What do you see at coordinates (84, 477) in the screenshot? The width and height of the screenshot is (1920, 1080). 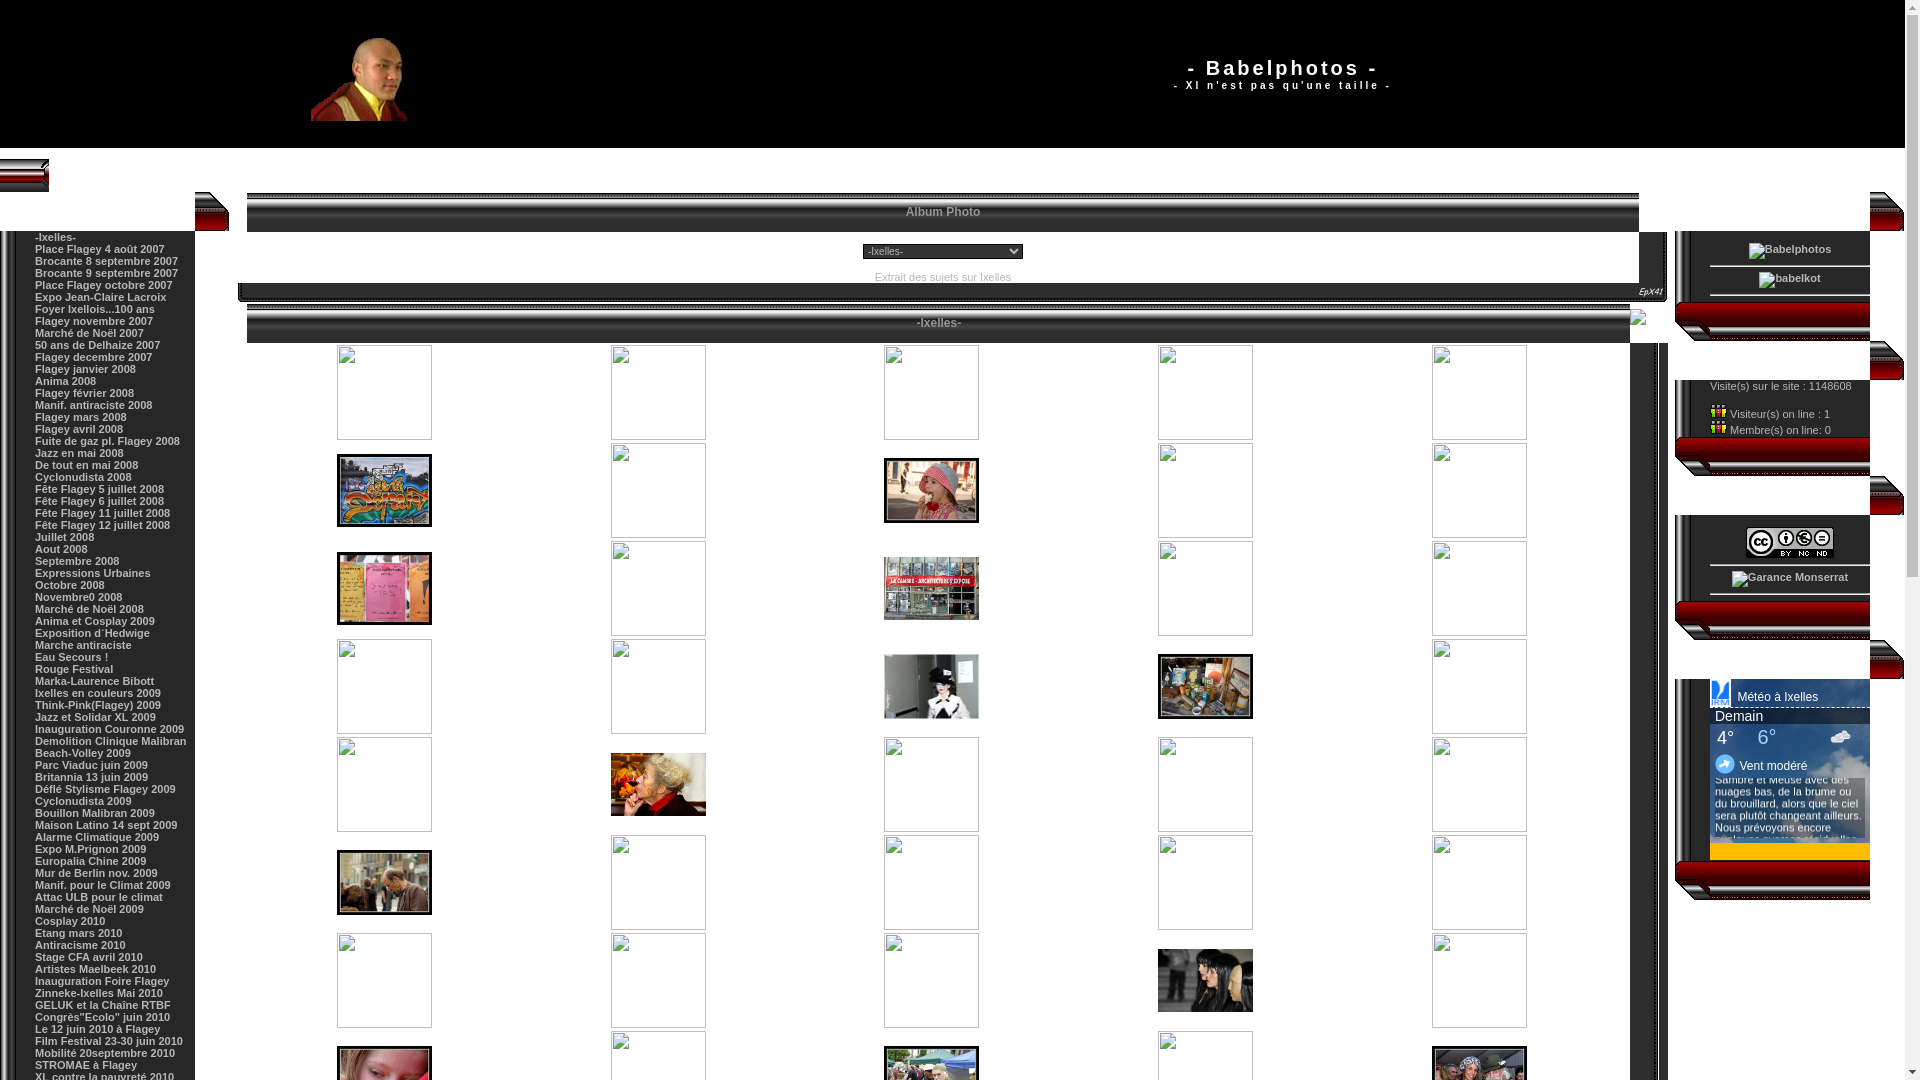 I see `Cyclonudista 2008` at bounding box center [84, 477].